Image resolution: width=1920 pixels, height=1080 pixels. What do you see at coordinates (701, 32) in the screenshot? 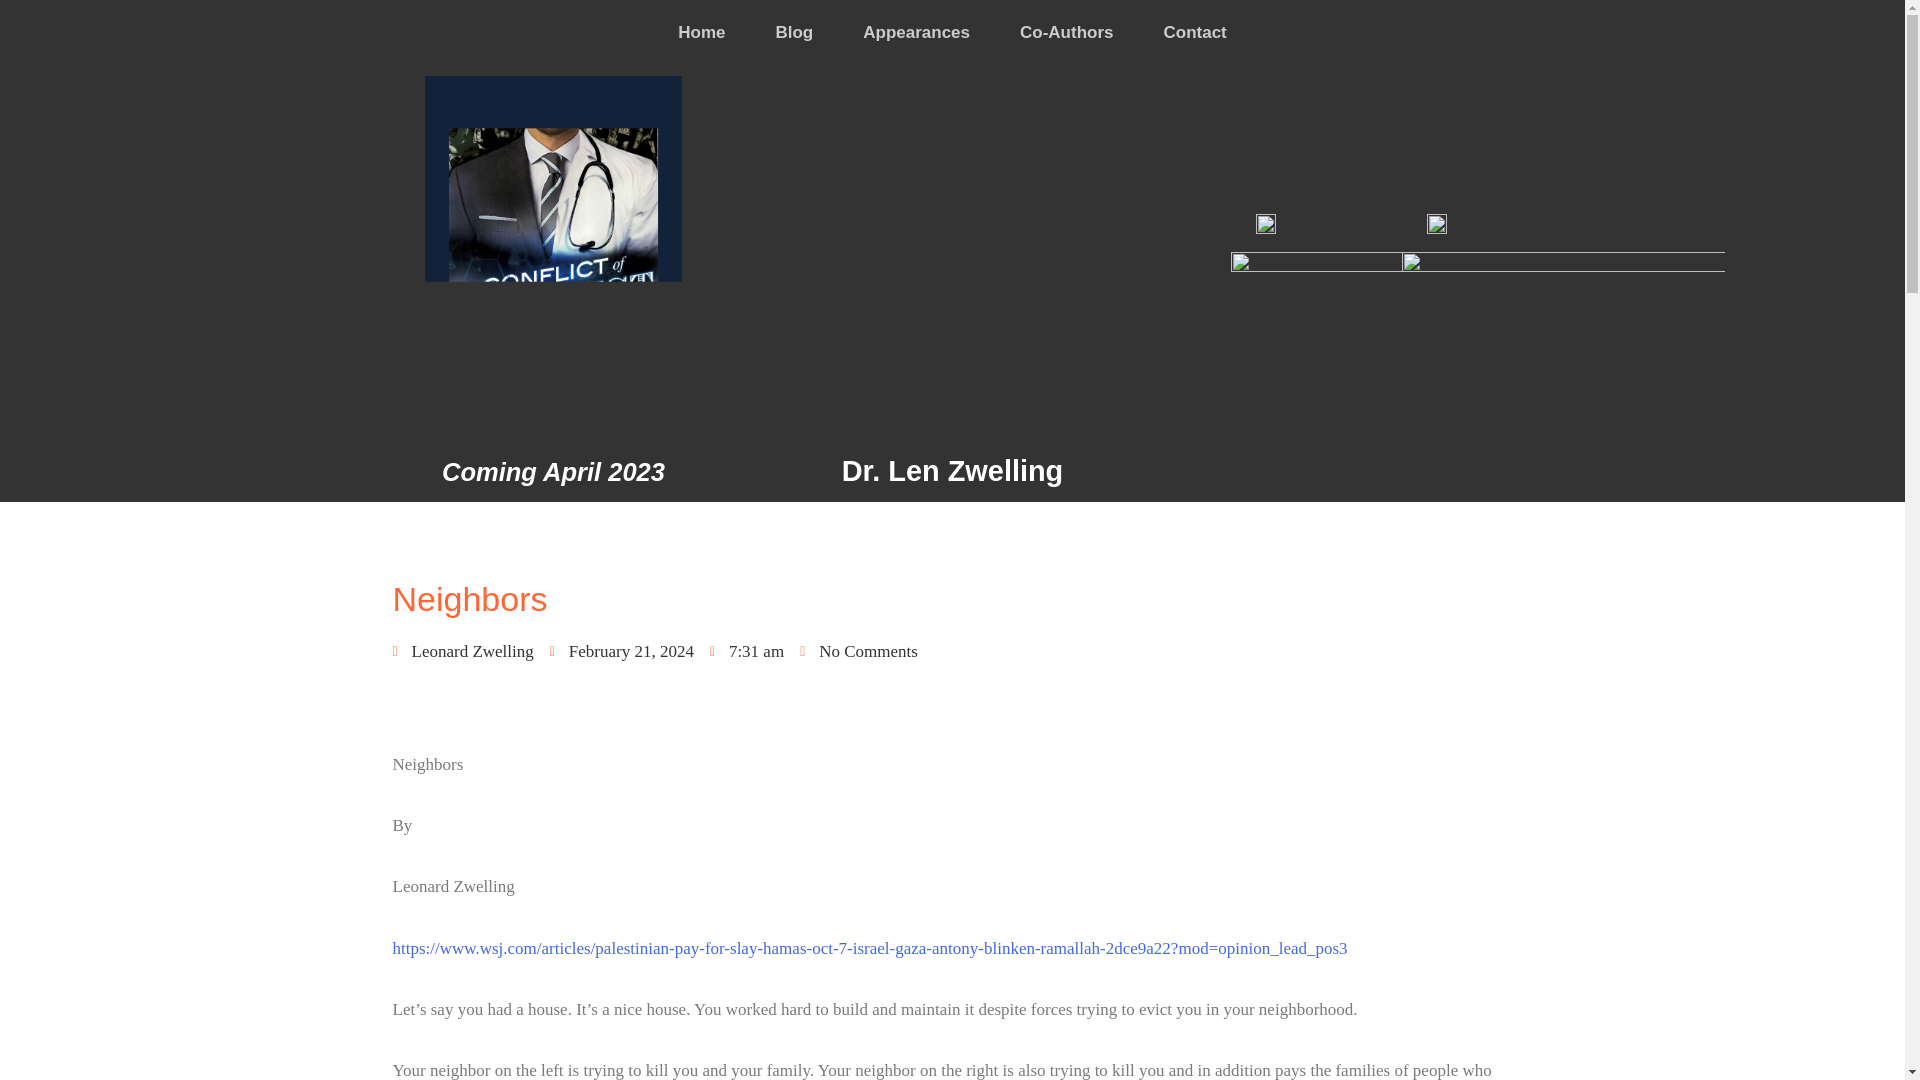
I see `Home` at bounding box center [701, 32].